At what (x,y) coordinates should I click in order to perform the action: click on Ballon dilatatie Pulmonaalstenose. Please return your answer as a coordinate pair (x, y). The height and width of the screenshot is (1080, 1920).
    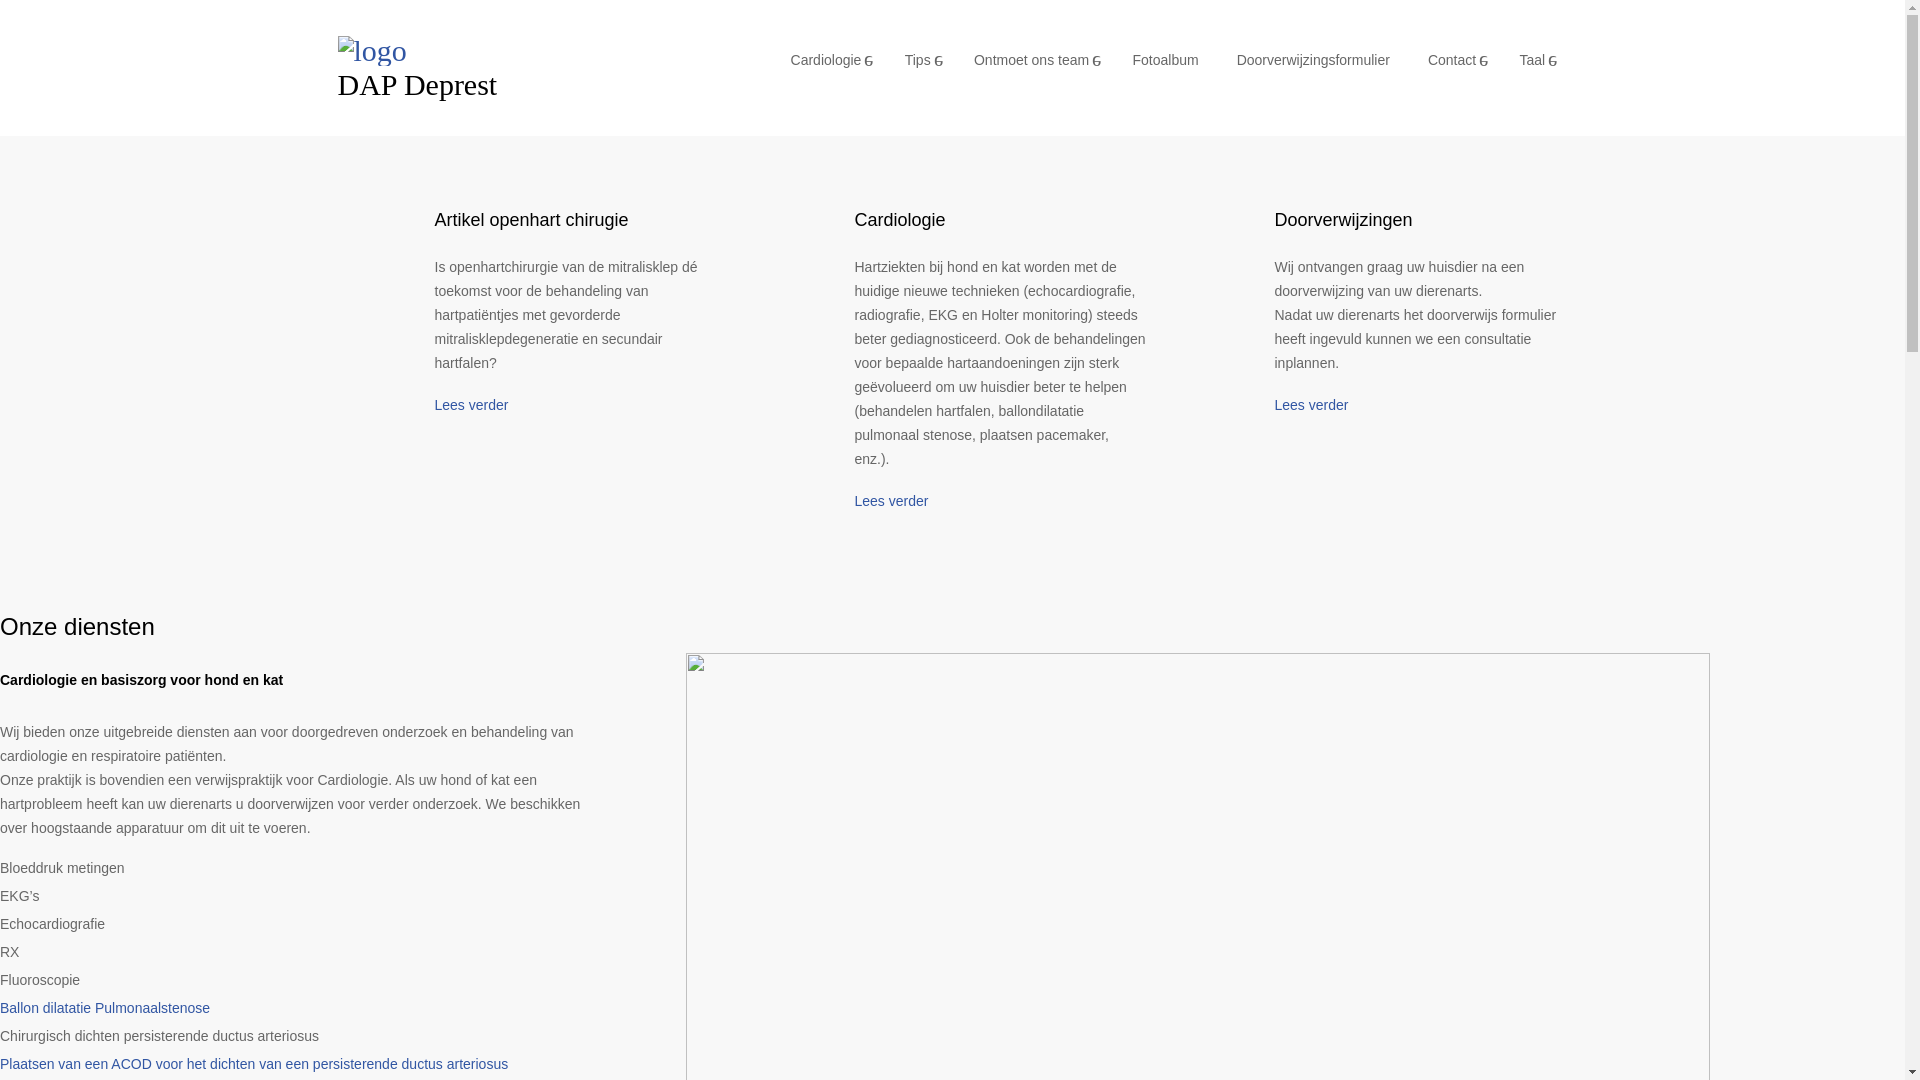
    Looking at the image, I should click on (105, 1008).